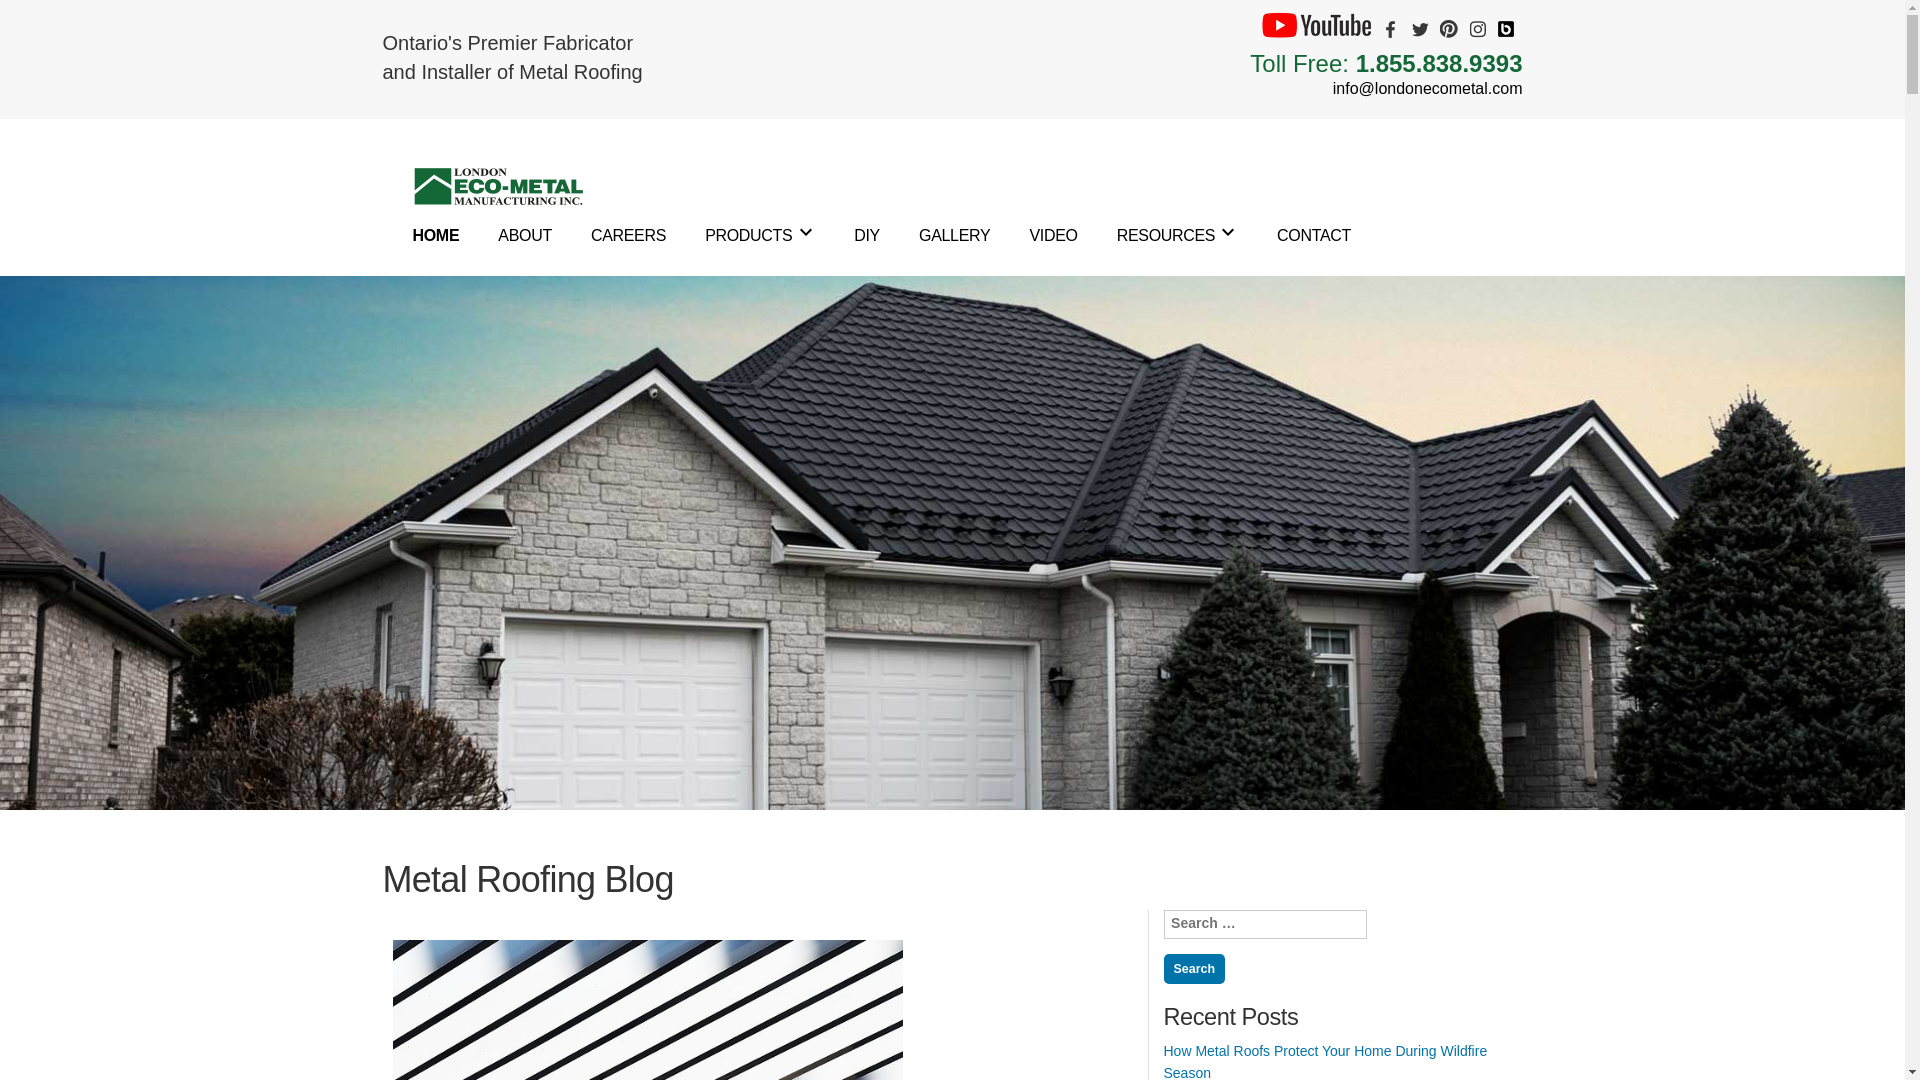  I want to click on GALLERY, so click(954, 235).